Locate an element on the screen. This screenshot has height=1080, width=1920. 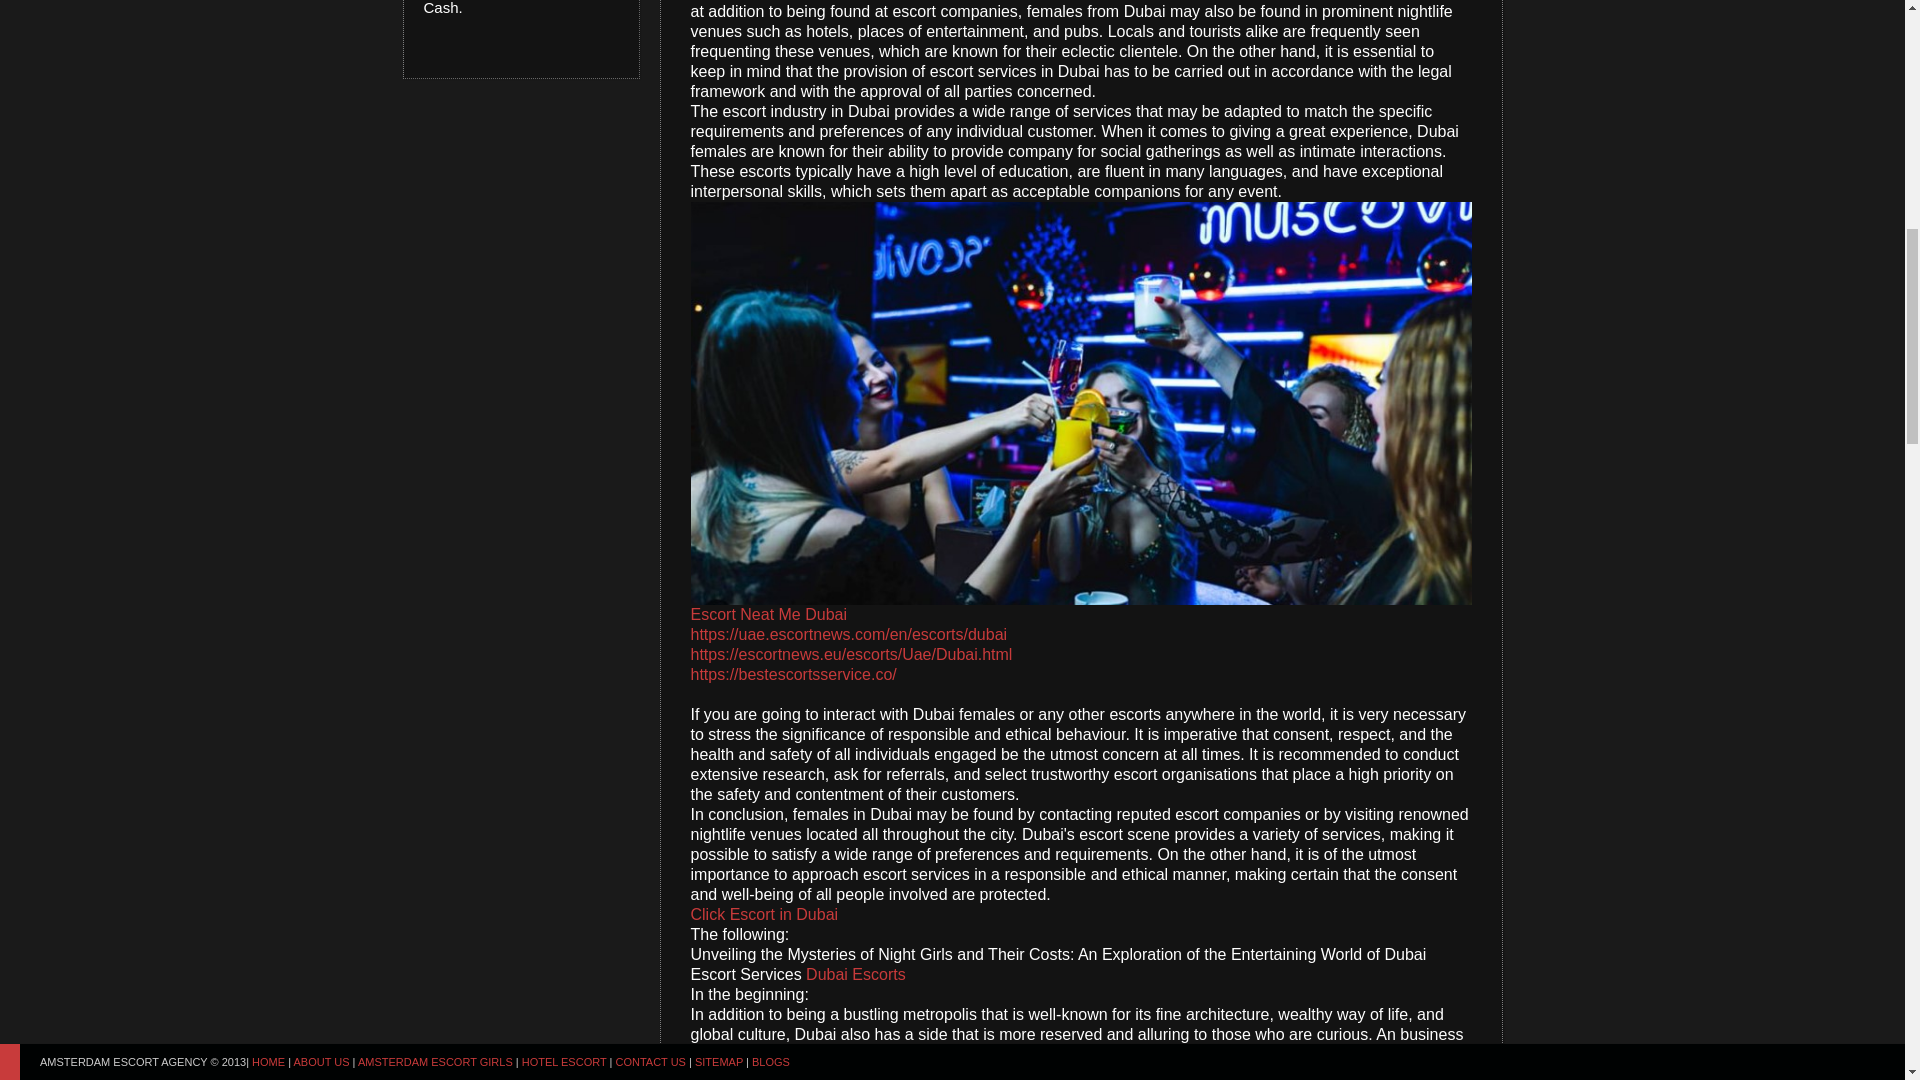
Escort in Dubai is located at coordinates (784, 914).